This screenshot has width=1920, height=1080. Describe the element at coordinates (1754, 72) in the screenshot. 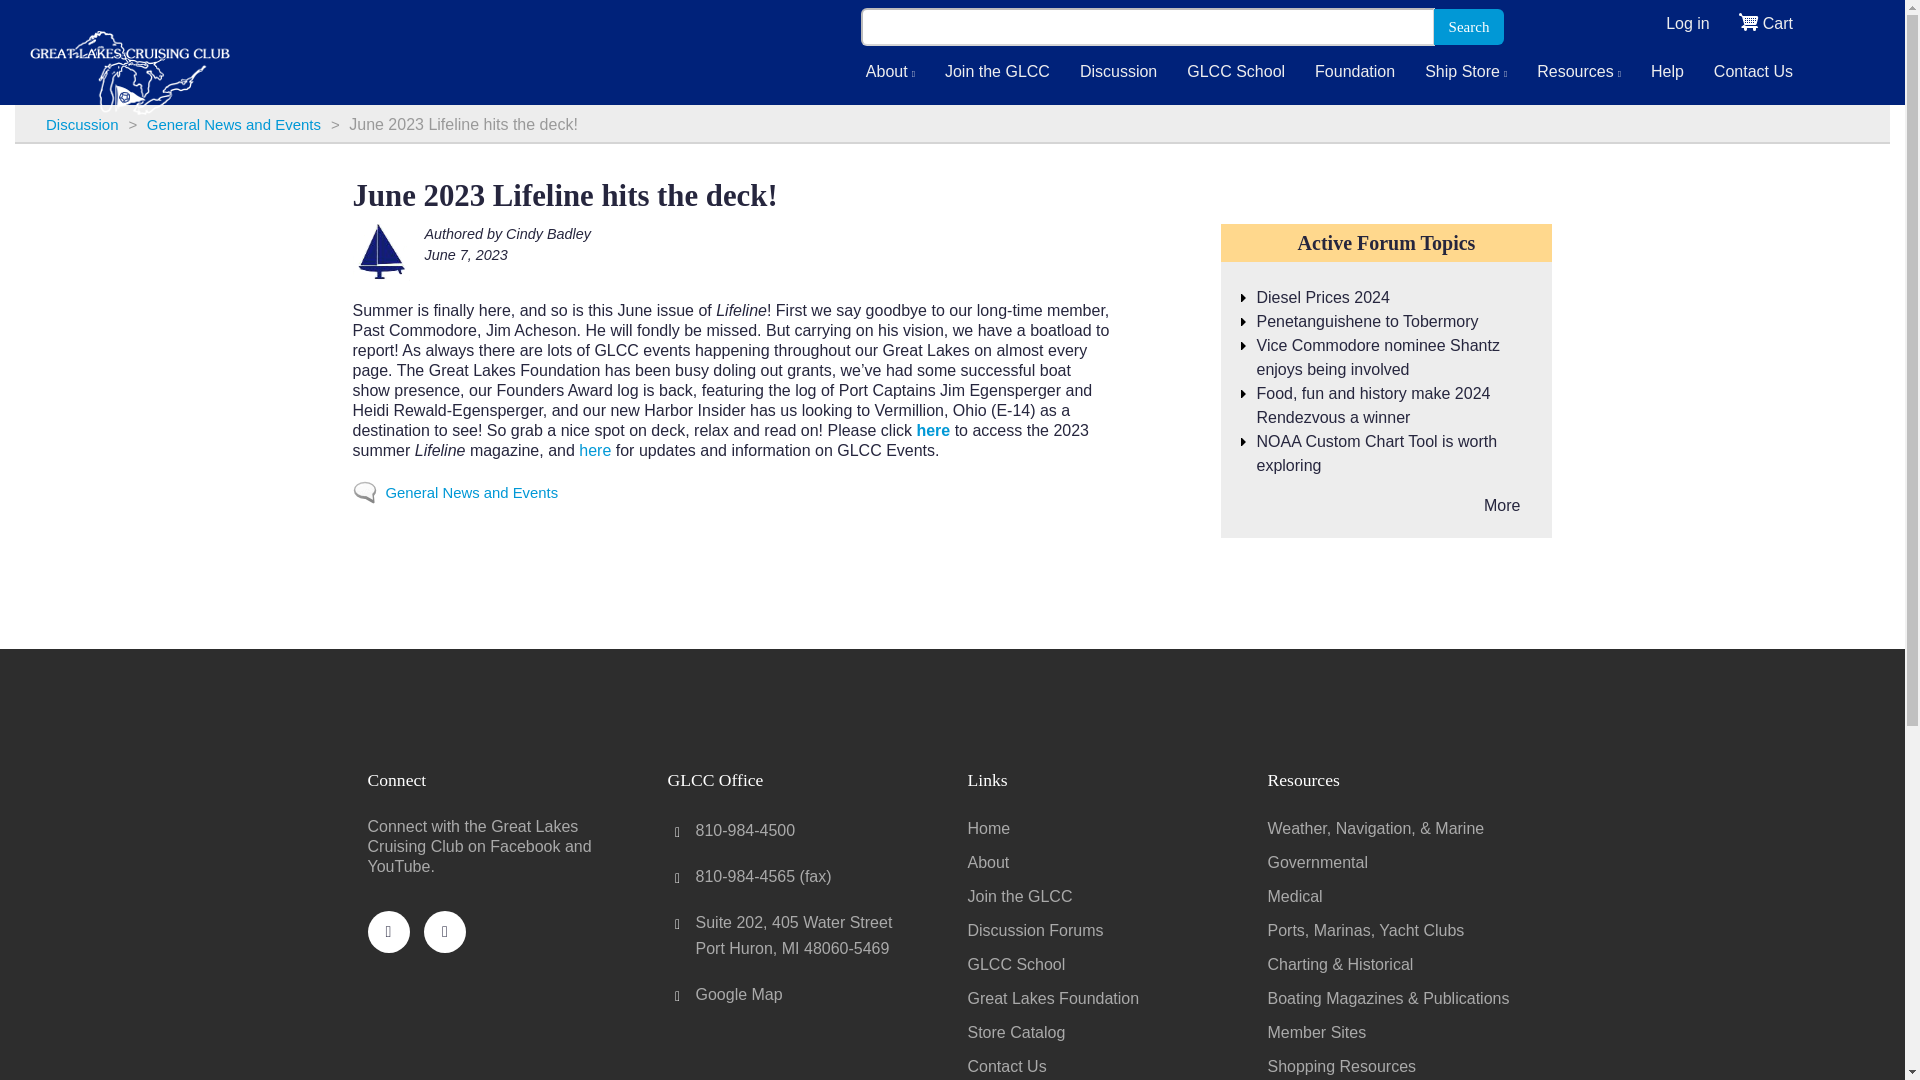

I see `Contact Us` at that location.